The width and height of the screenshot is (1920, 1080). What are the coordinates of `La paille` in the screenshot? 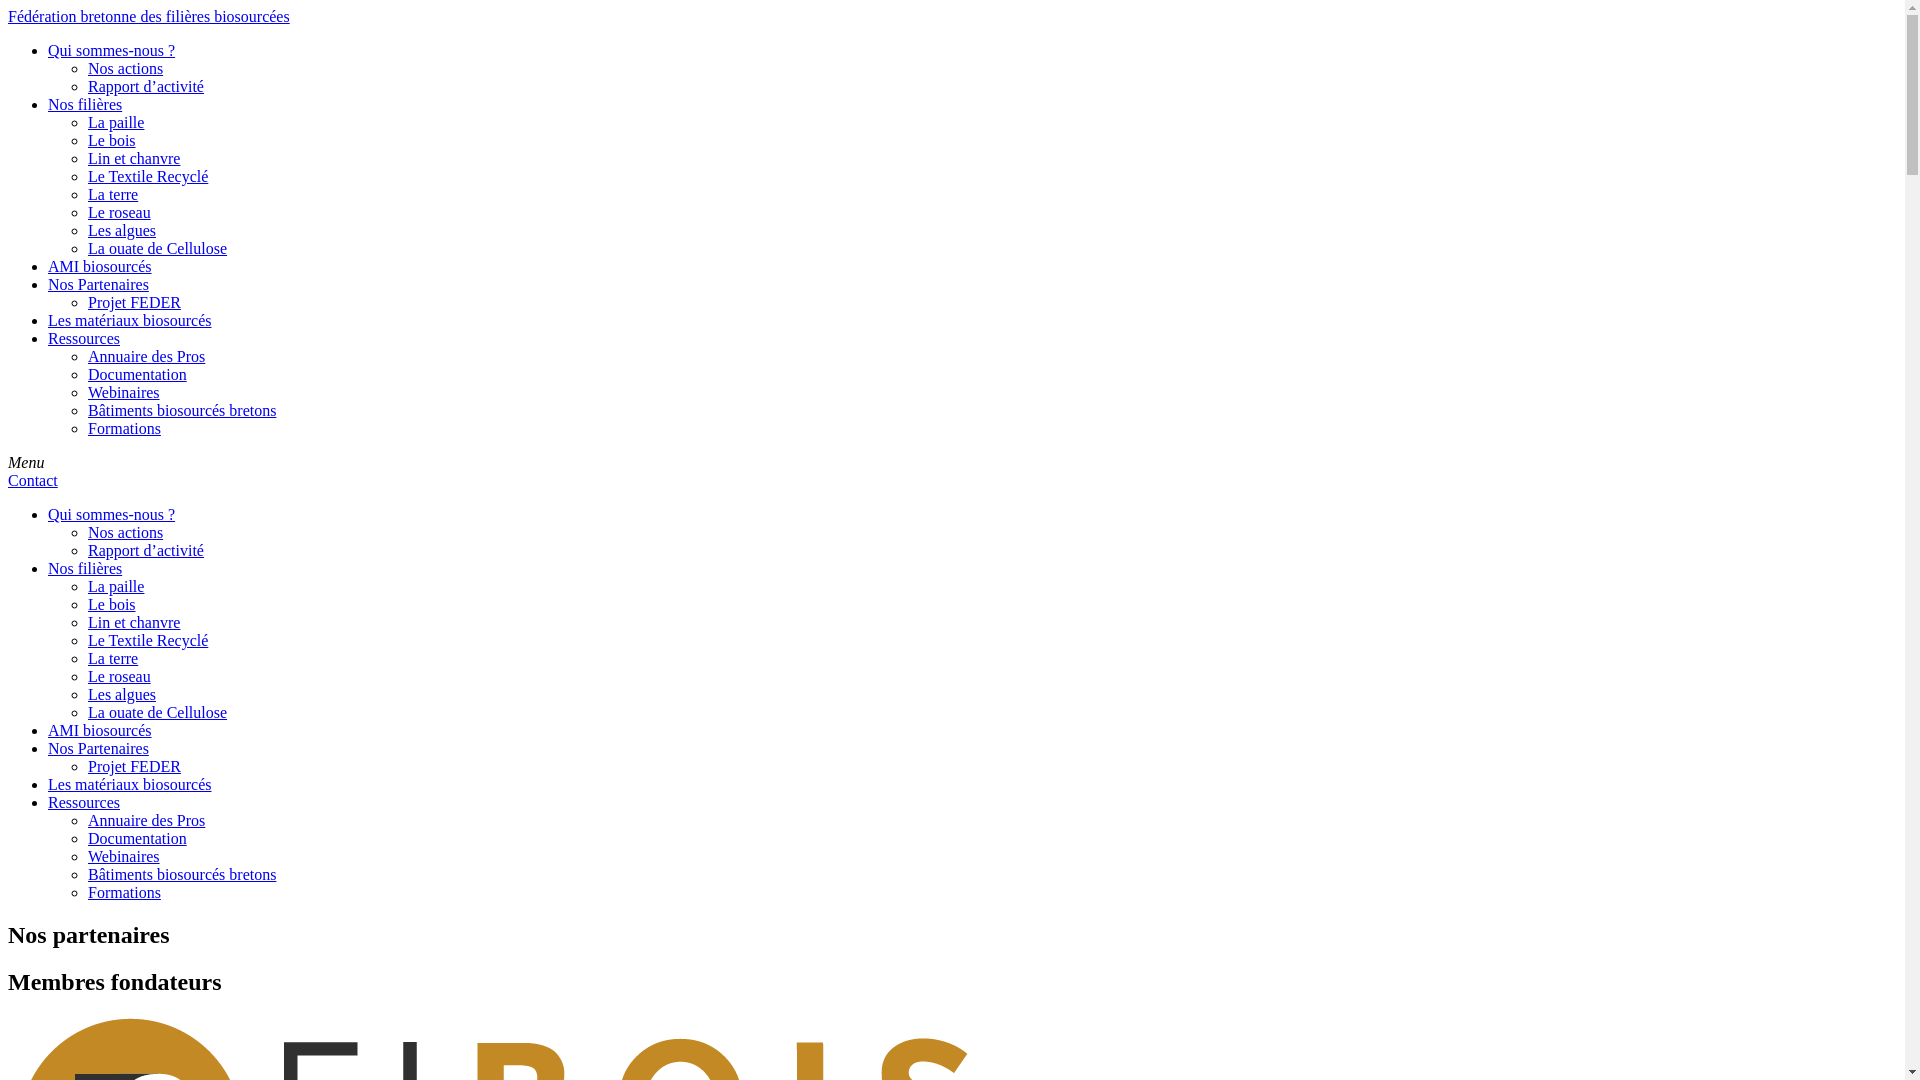 It's located at (116, 586).